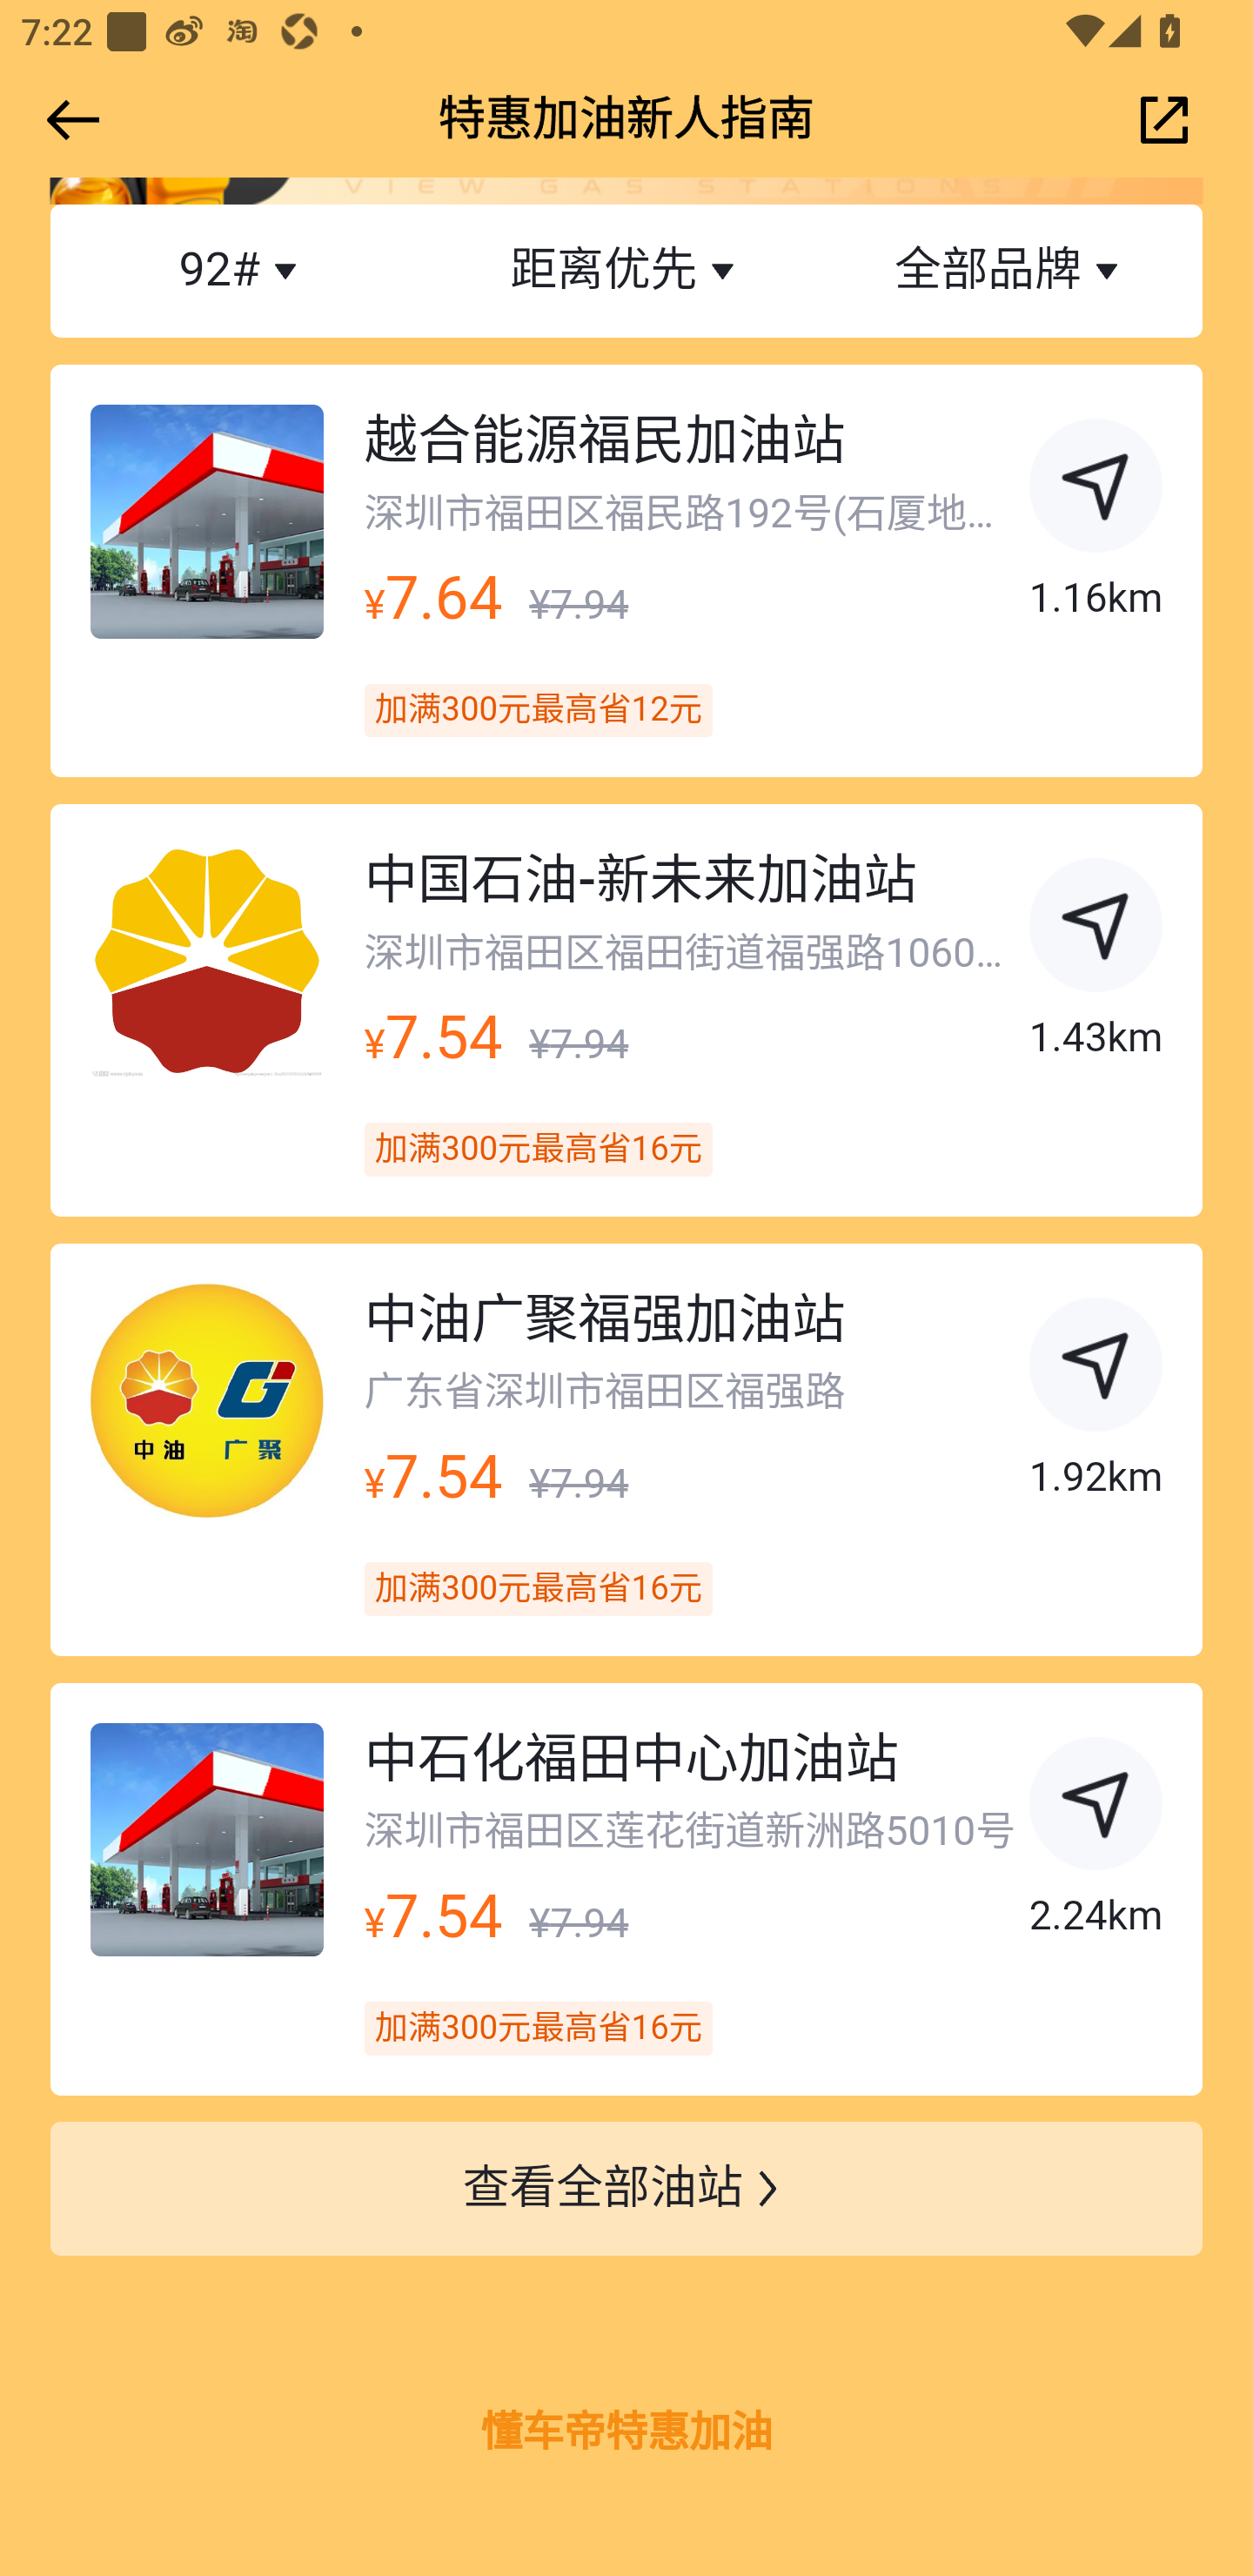 Image resolution: width=1253 pixels, height=2576 pixels. I want to click on 特惠加油新人指南, so click(626, 120).